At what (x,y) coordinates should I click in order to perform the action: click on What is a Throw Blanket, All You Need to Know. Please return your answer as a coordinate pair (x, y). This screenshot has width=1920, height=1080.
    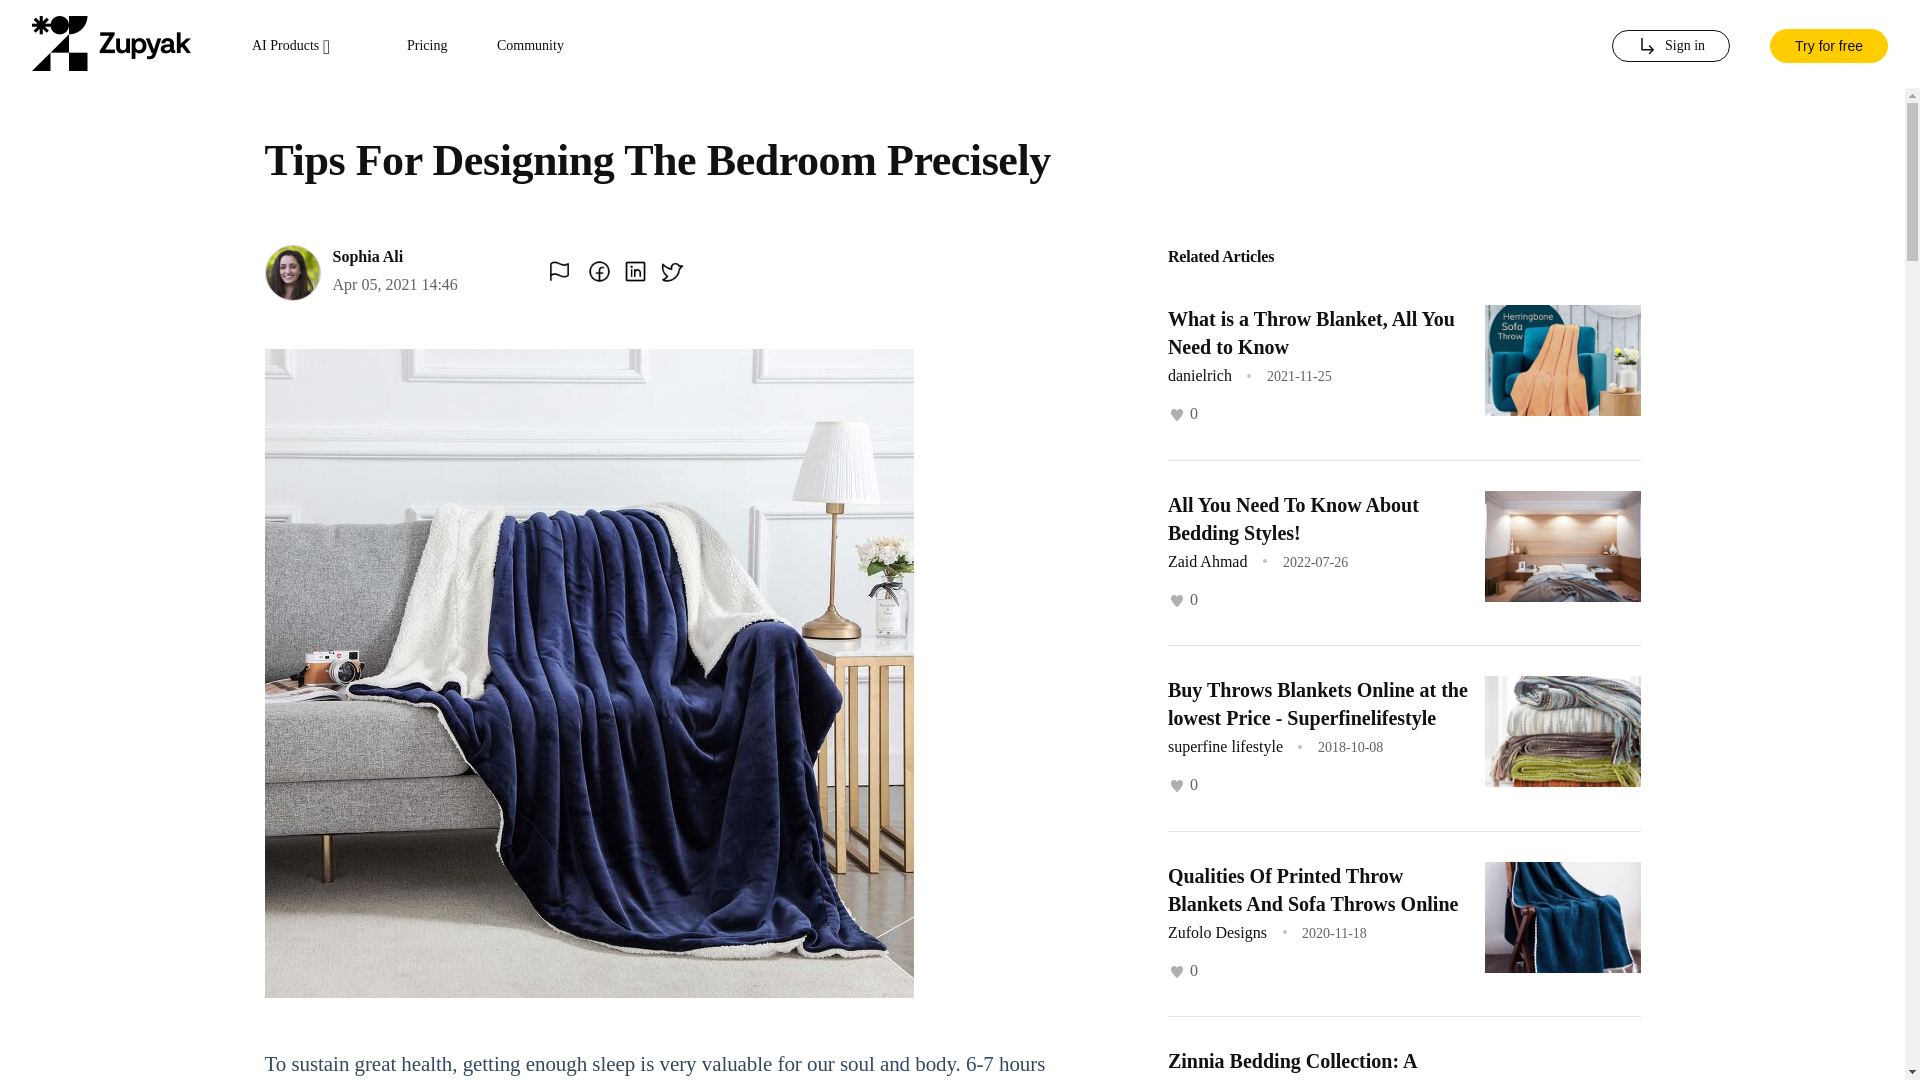
    Looking at the image, I should click on (1311, 332).